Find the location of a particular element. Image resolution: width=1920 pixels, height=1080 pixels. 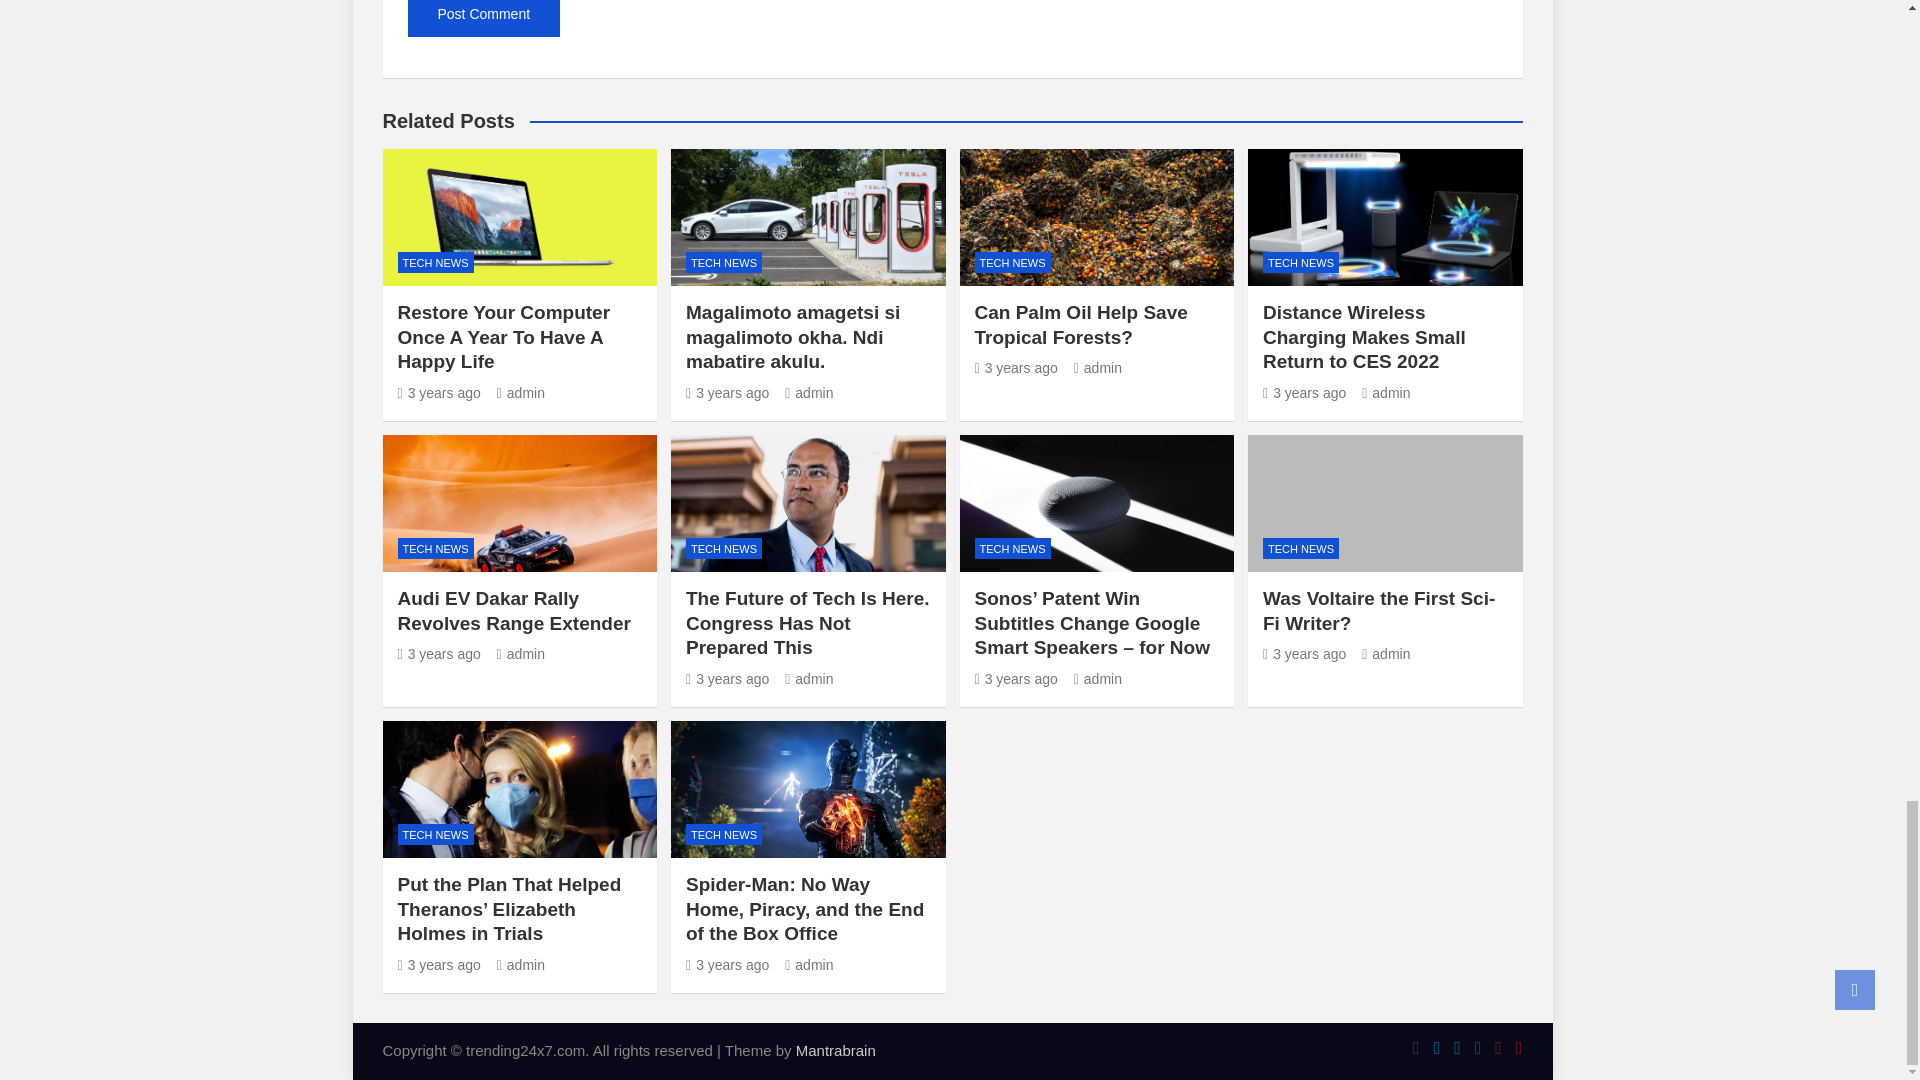

Magalimoto amagetsi si magalimoto okha.  Ndi mabatire akulu. is located at coordinates (727, 392).